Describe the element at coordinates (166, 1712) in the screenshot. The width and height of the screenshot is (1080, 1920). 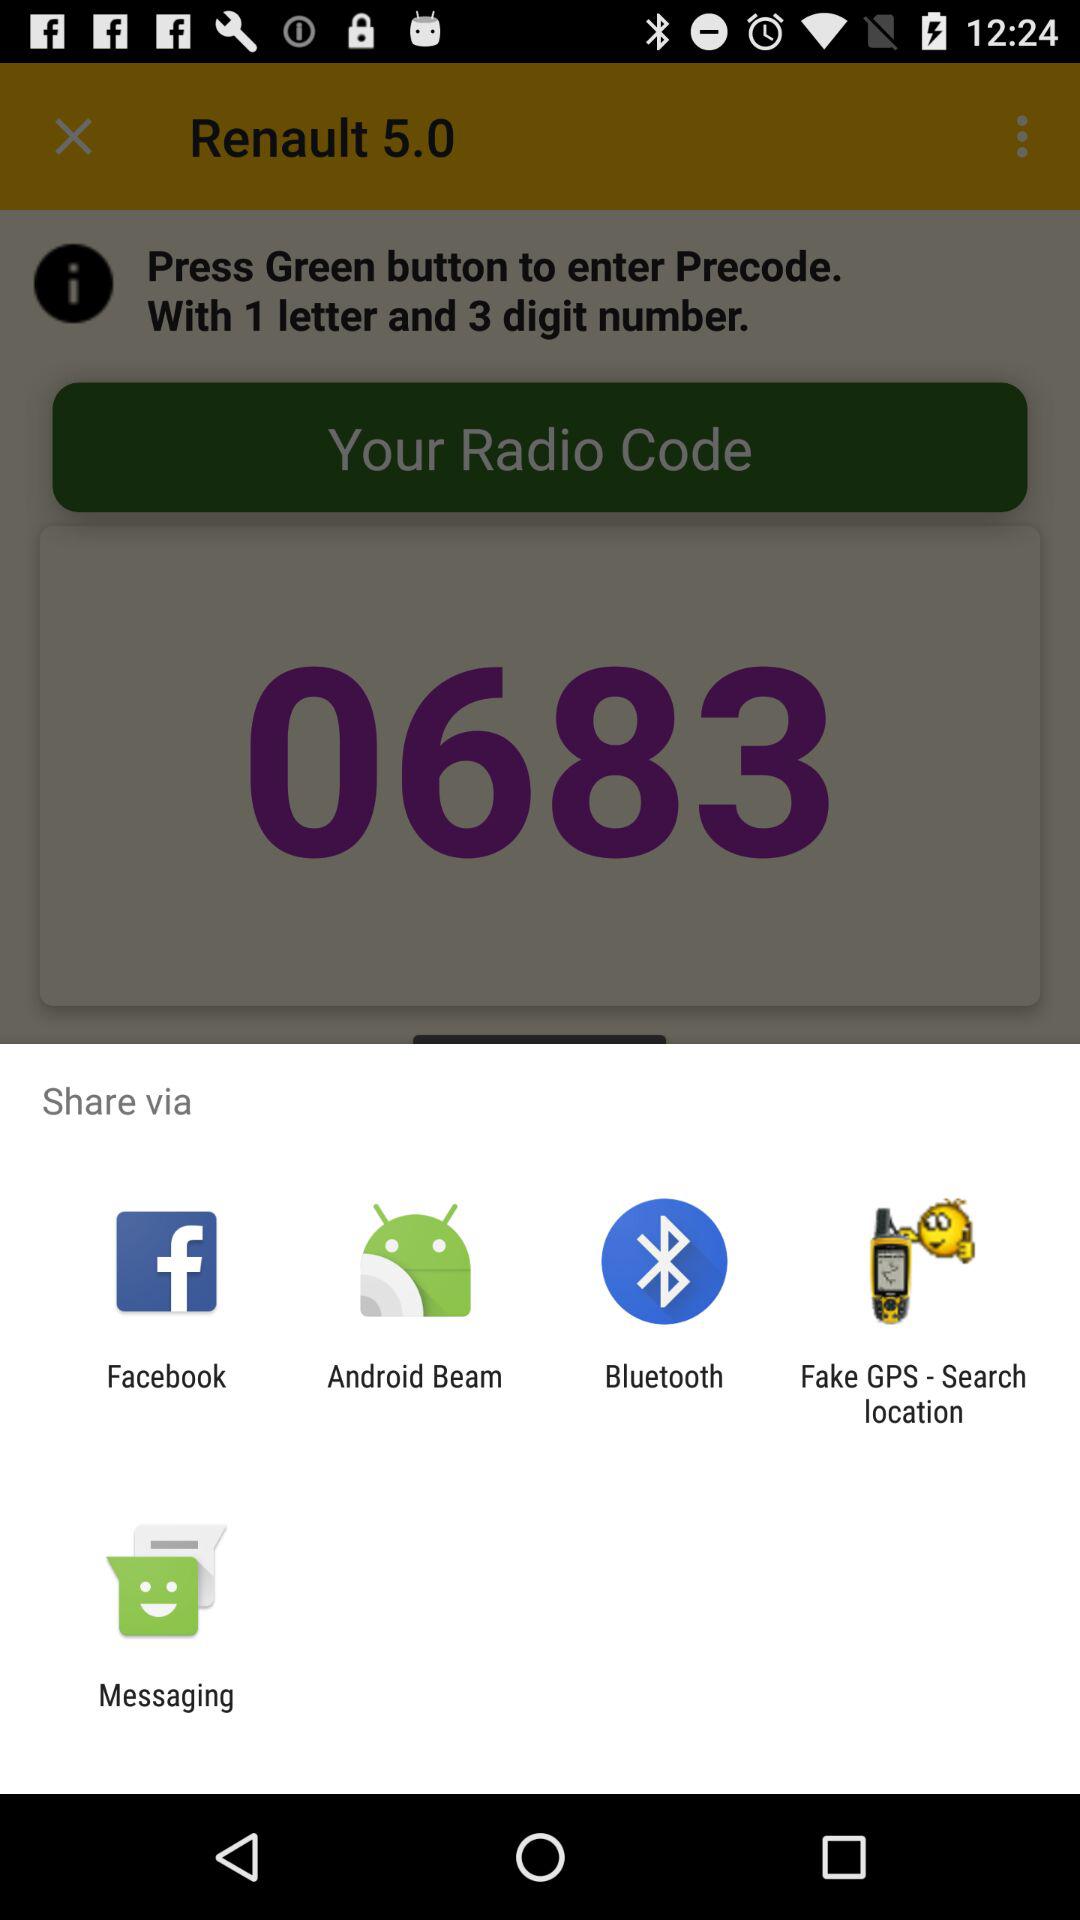
I see `select the messaging` at that location.